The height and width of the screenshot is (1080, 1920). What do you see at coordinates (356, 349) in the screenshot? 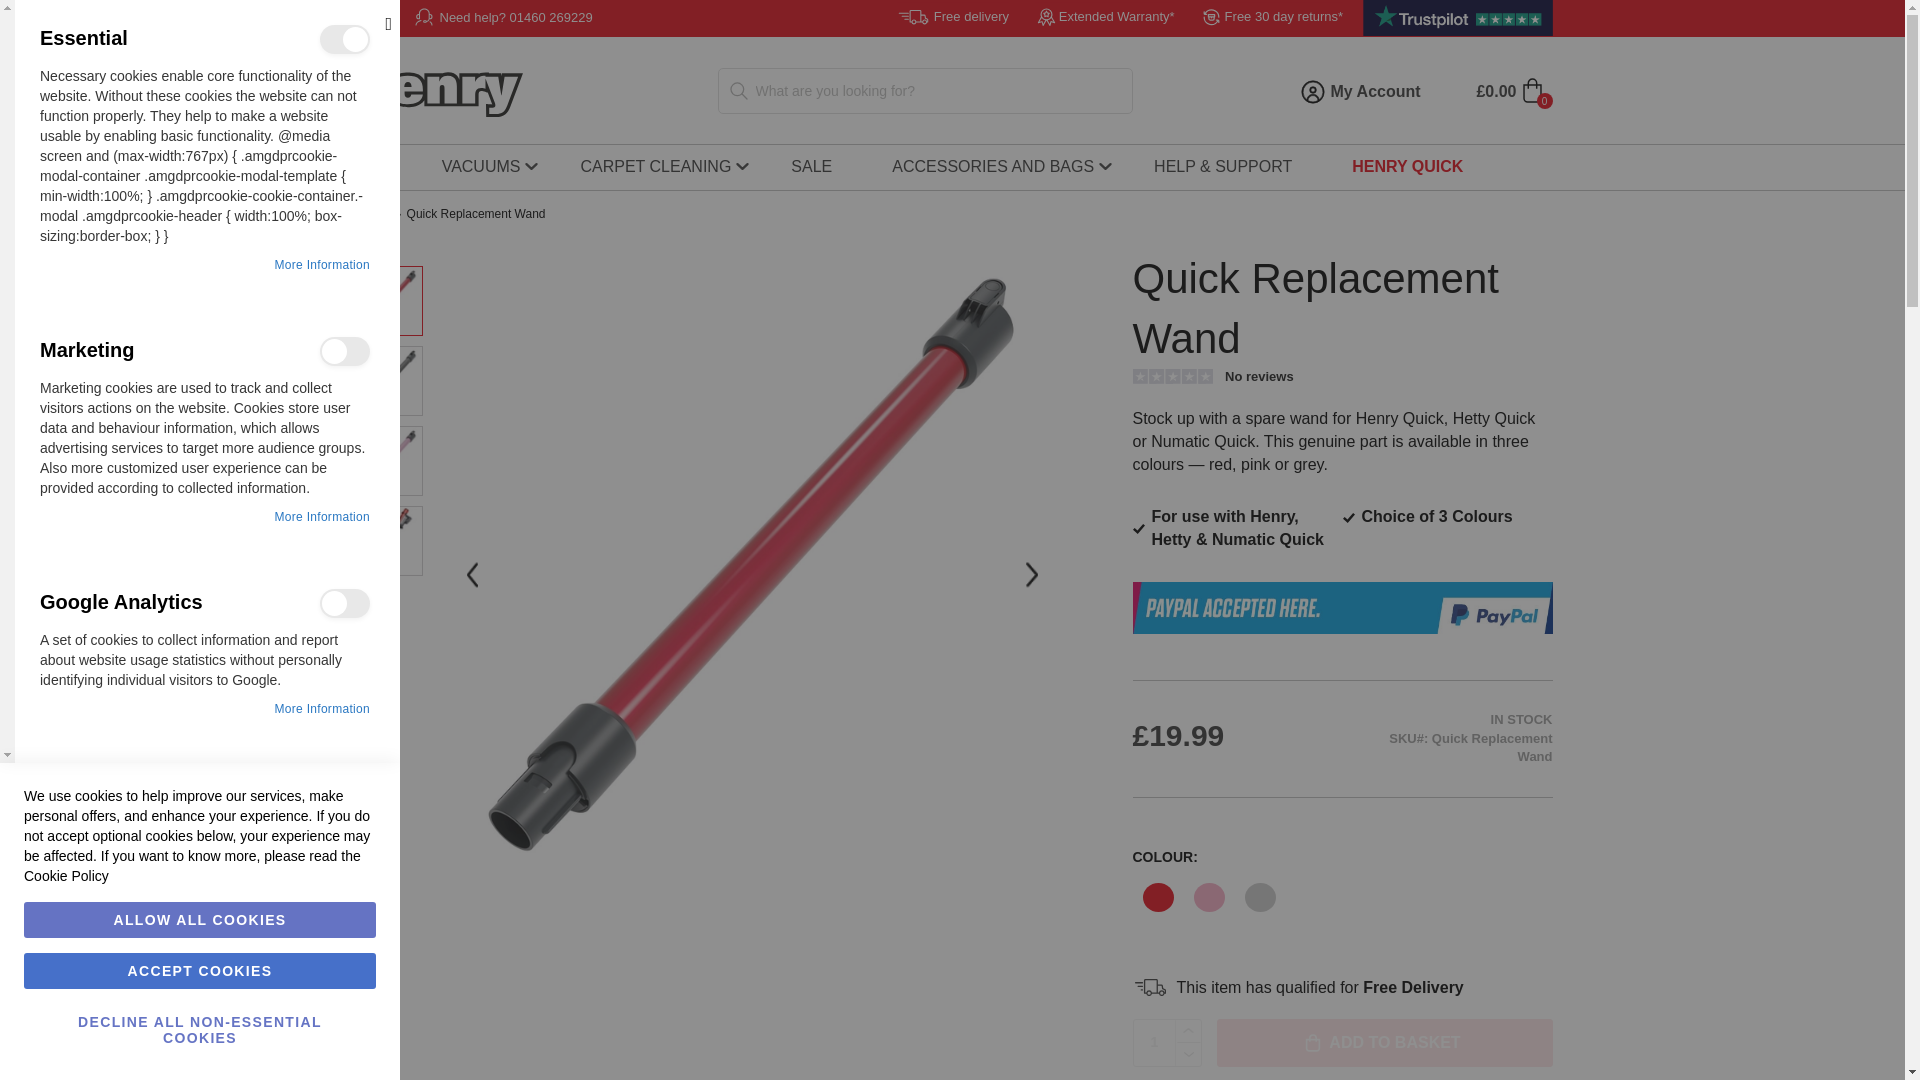
I see `5` at bounding box center [356, 349].